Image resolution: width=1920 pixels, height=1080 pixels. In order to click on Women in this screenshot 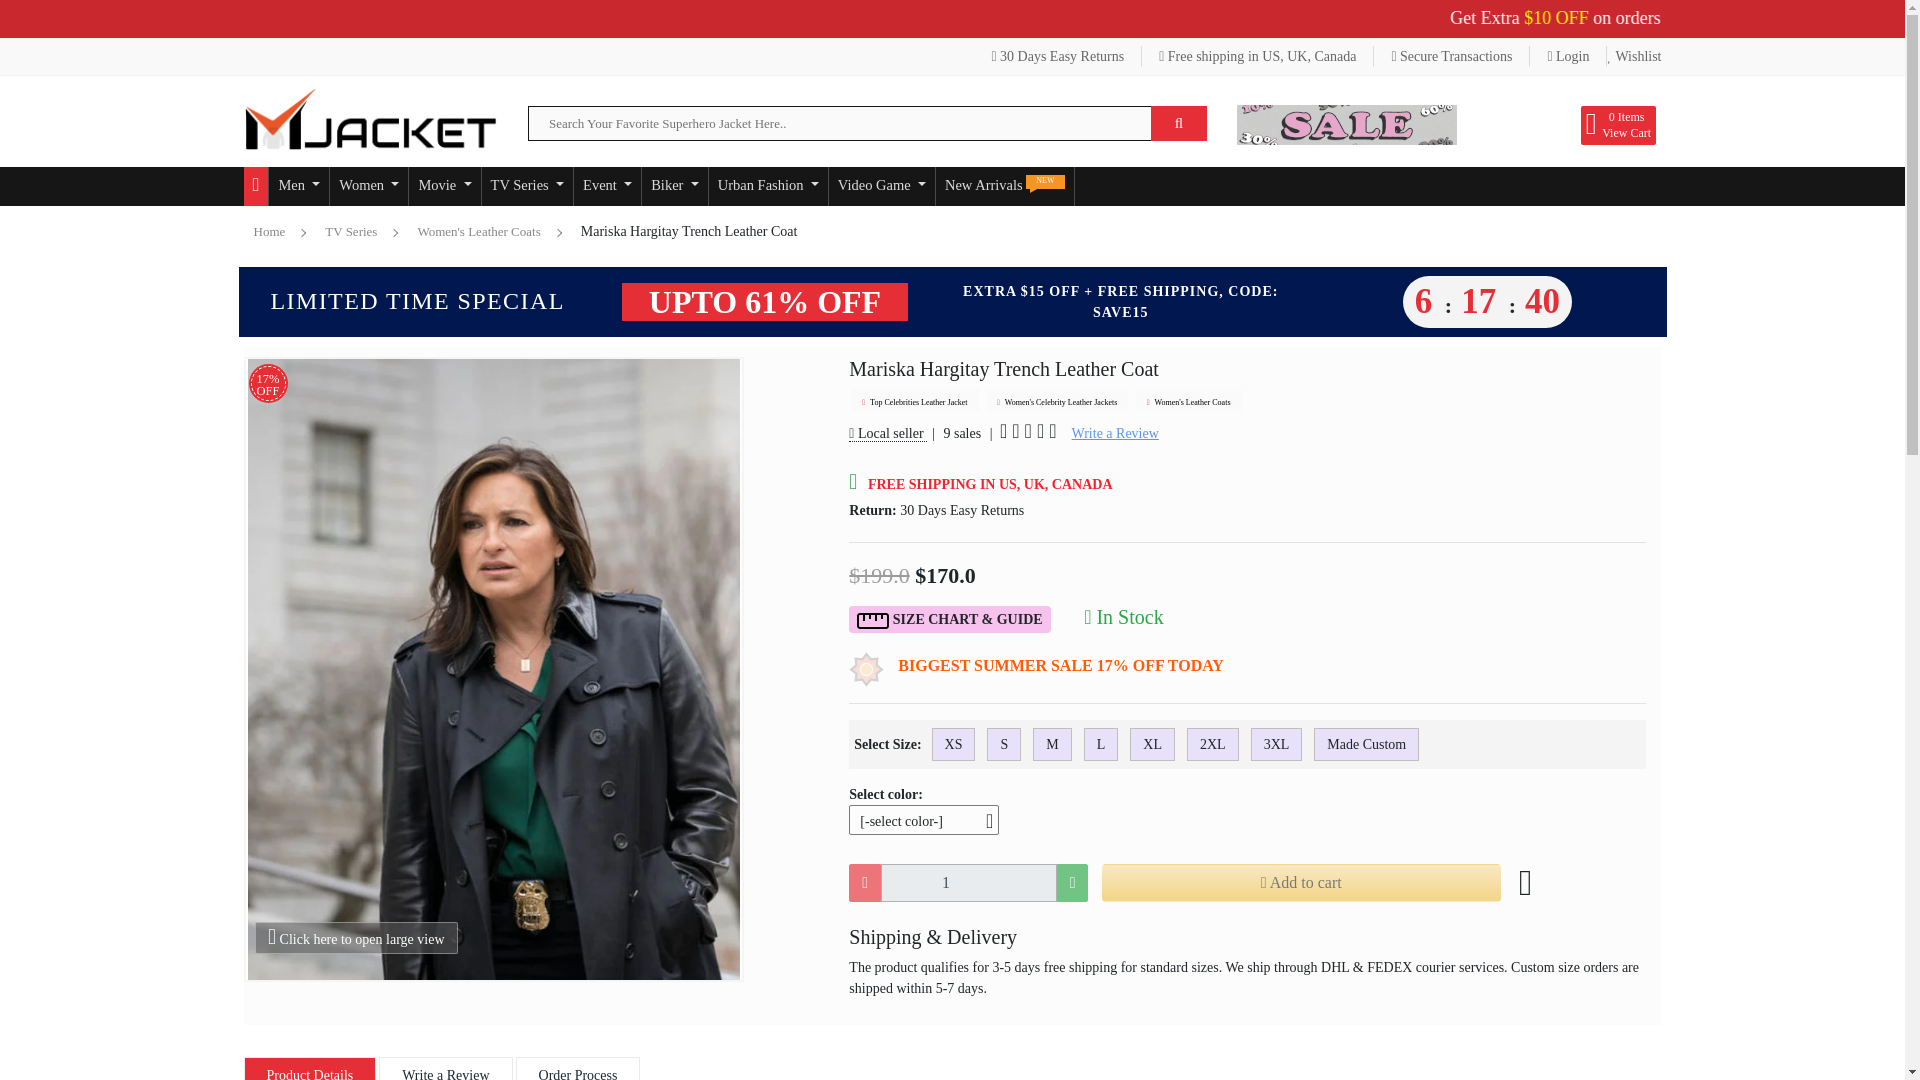, I will do `click(368, 186)`.